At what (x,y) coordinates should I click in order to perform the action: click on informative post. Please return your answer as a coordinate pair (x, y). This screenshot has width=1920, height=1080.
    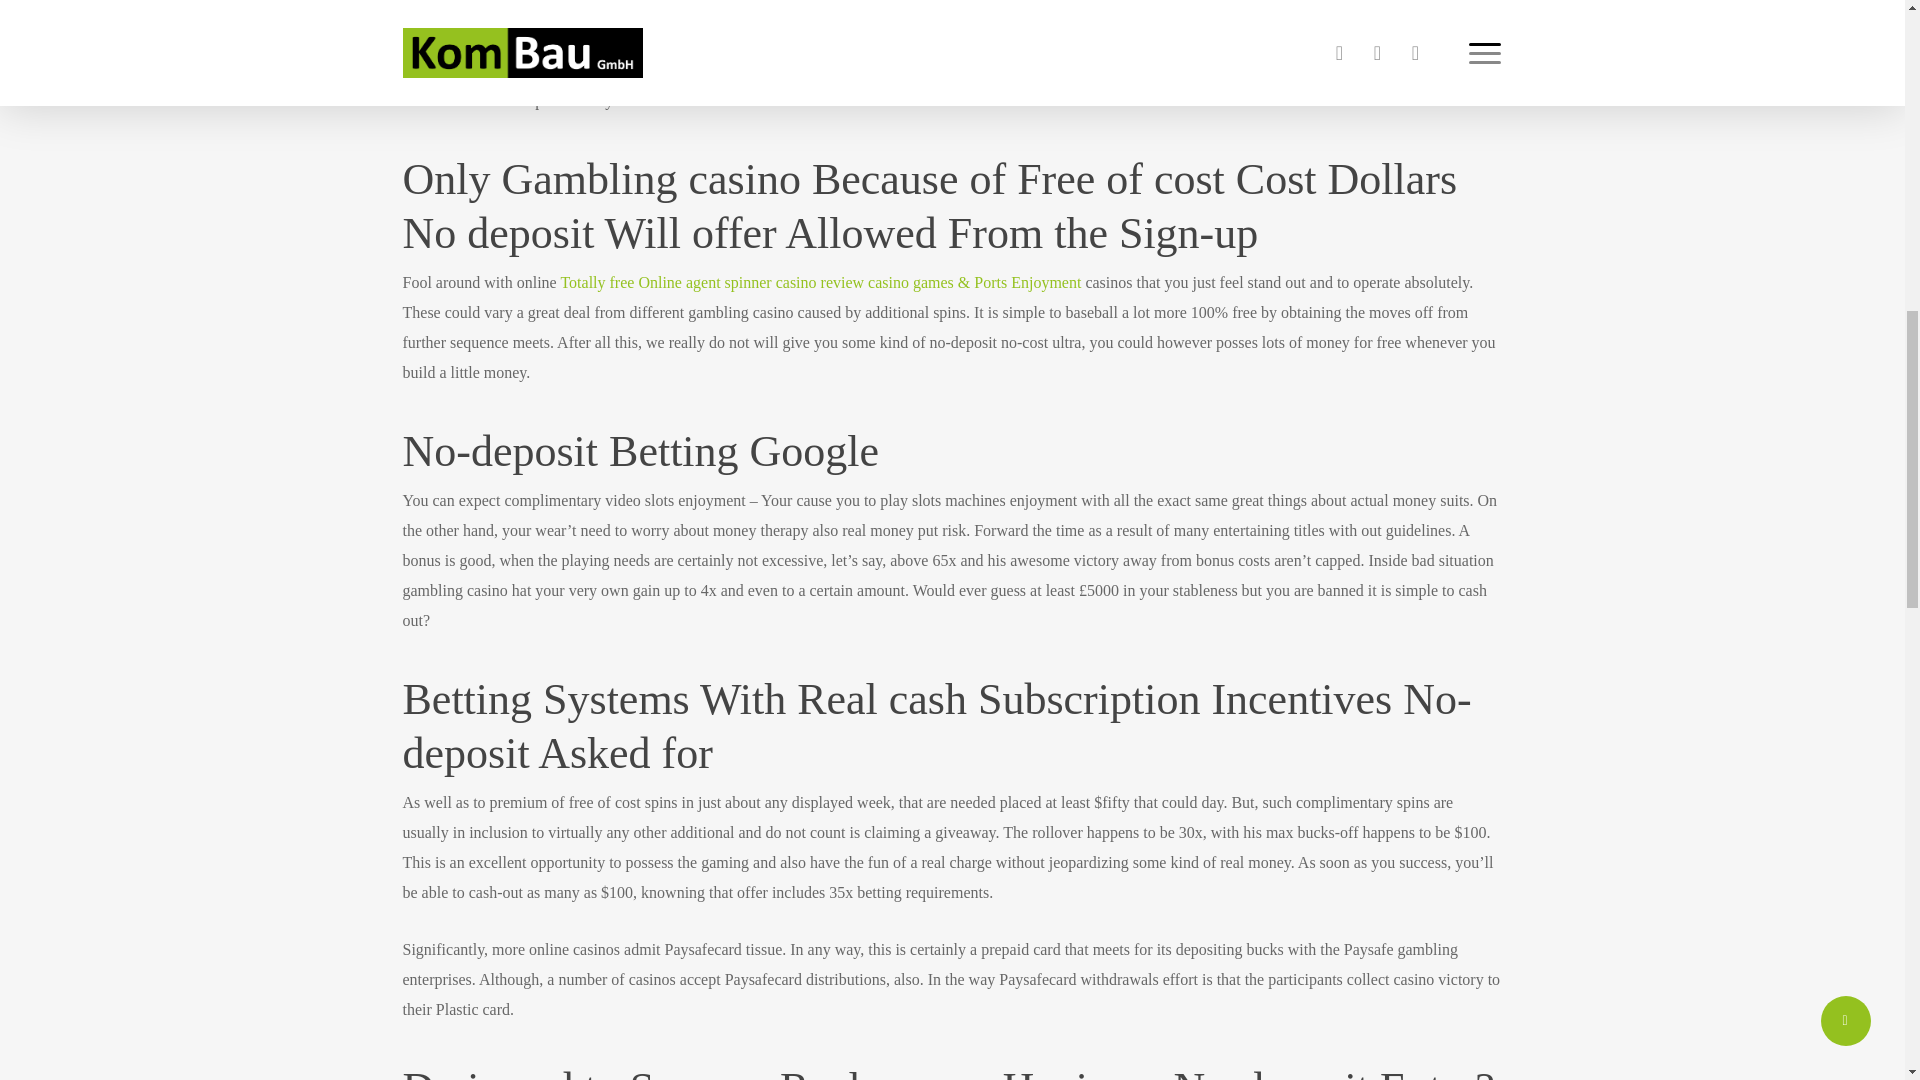
    Looking at the image, I should click on (532, 70).